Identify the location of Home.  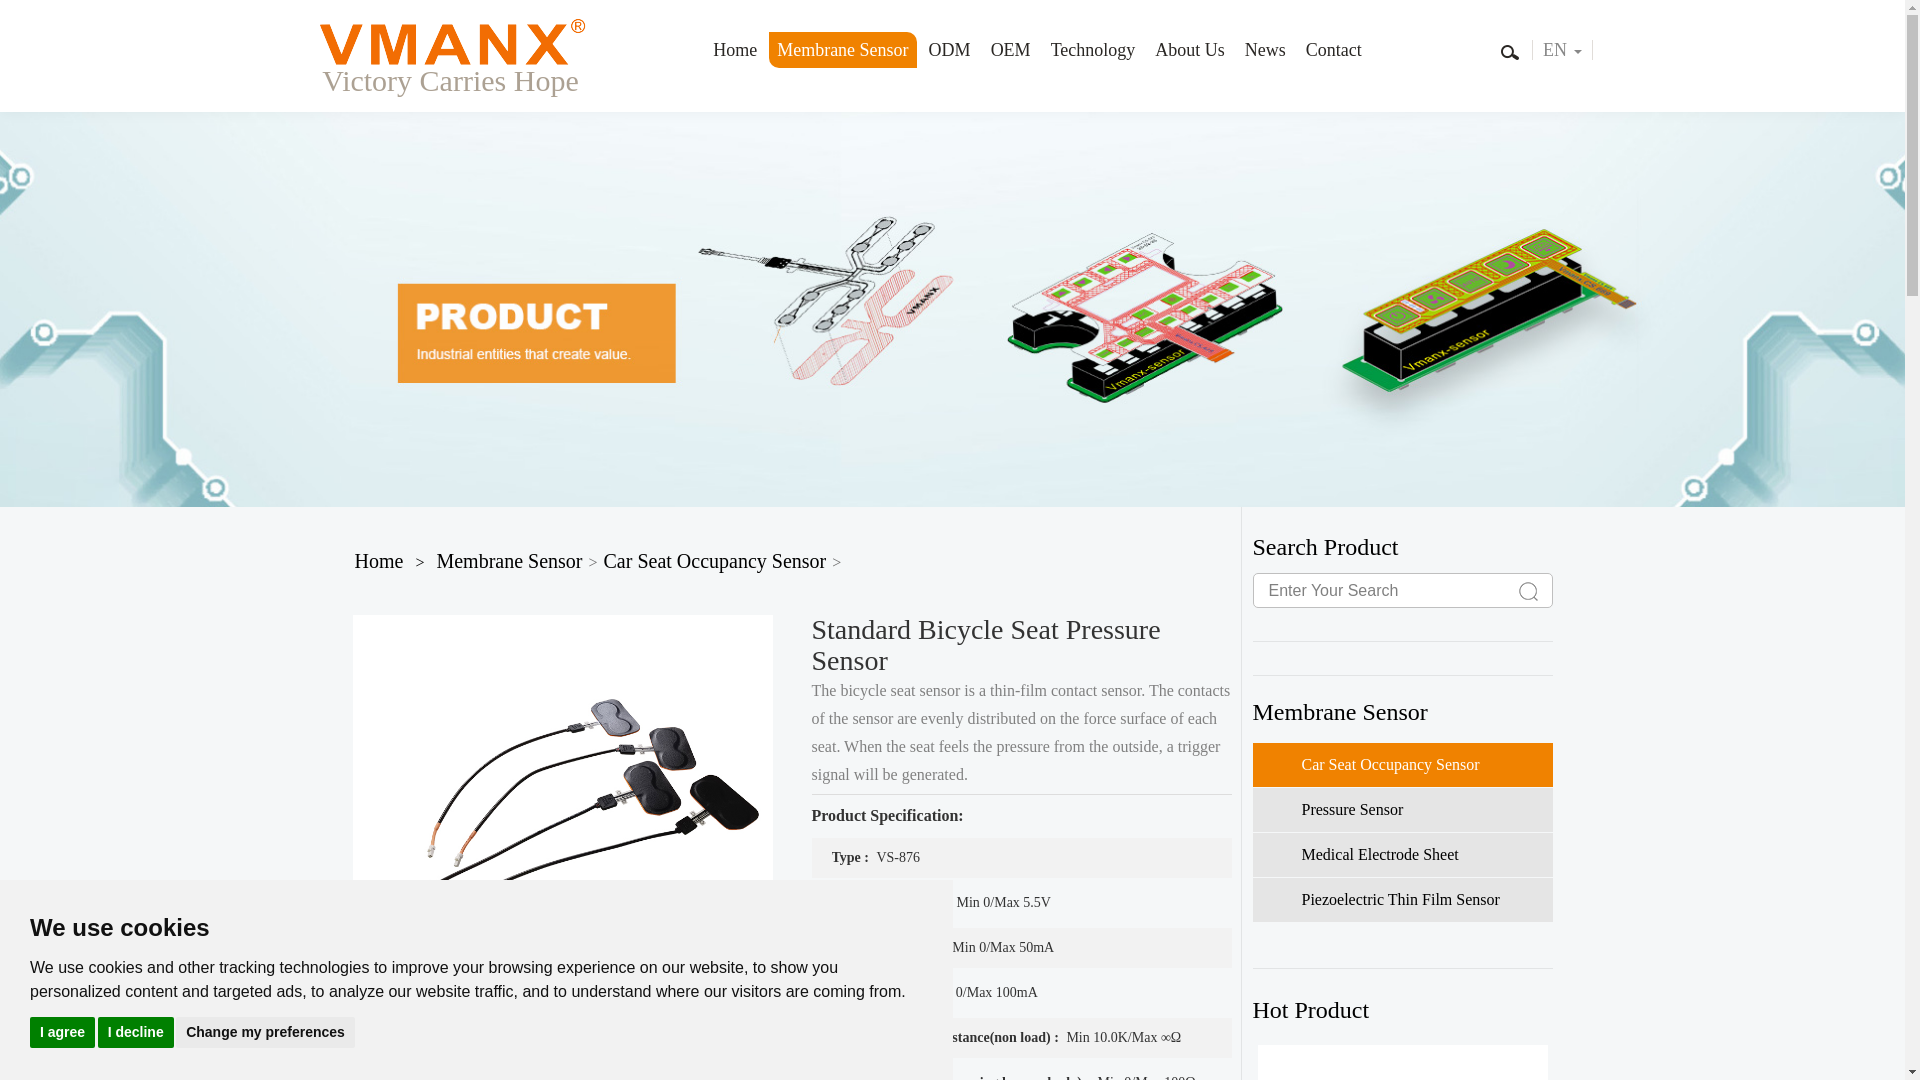
(378, 560).